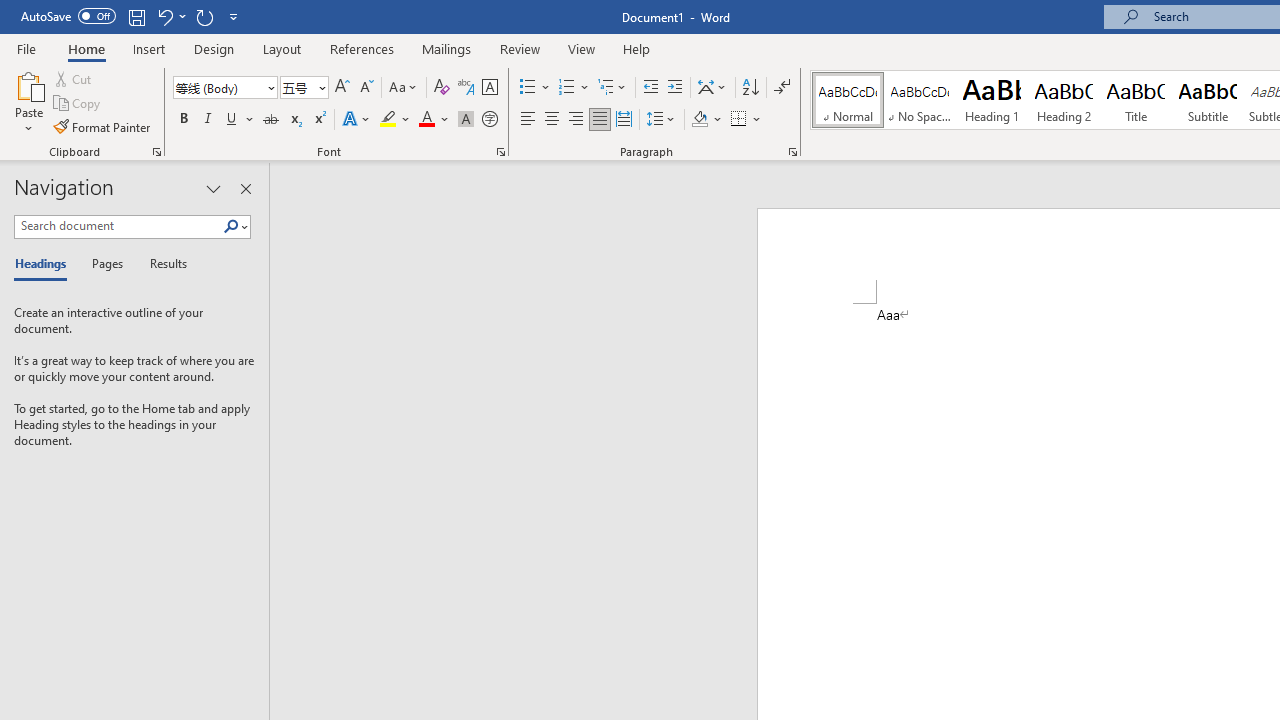 Image resolution: width=1280 pixels, height=720 pixels. Describe the element at coordinates (746, 120) in the screenshot. I see `Borders` at that location.